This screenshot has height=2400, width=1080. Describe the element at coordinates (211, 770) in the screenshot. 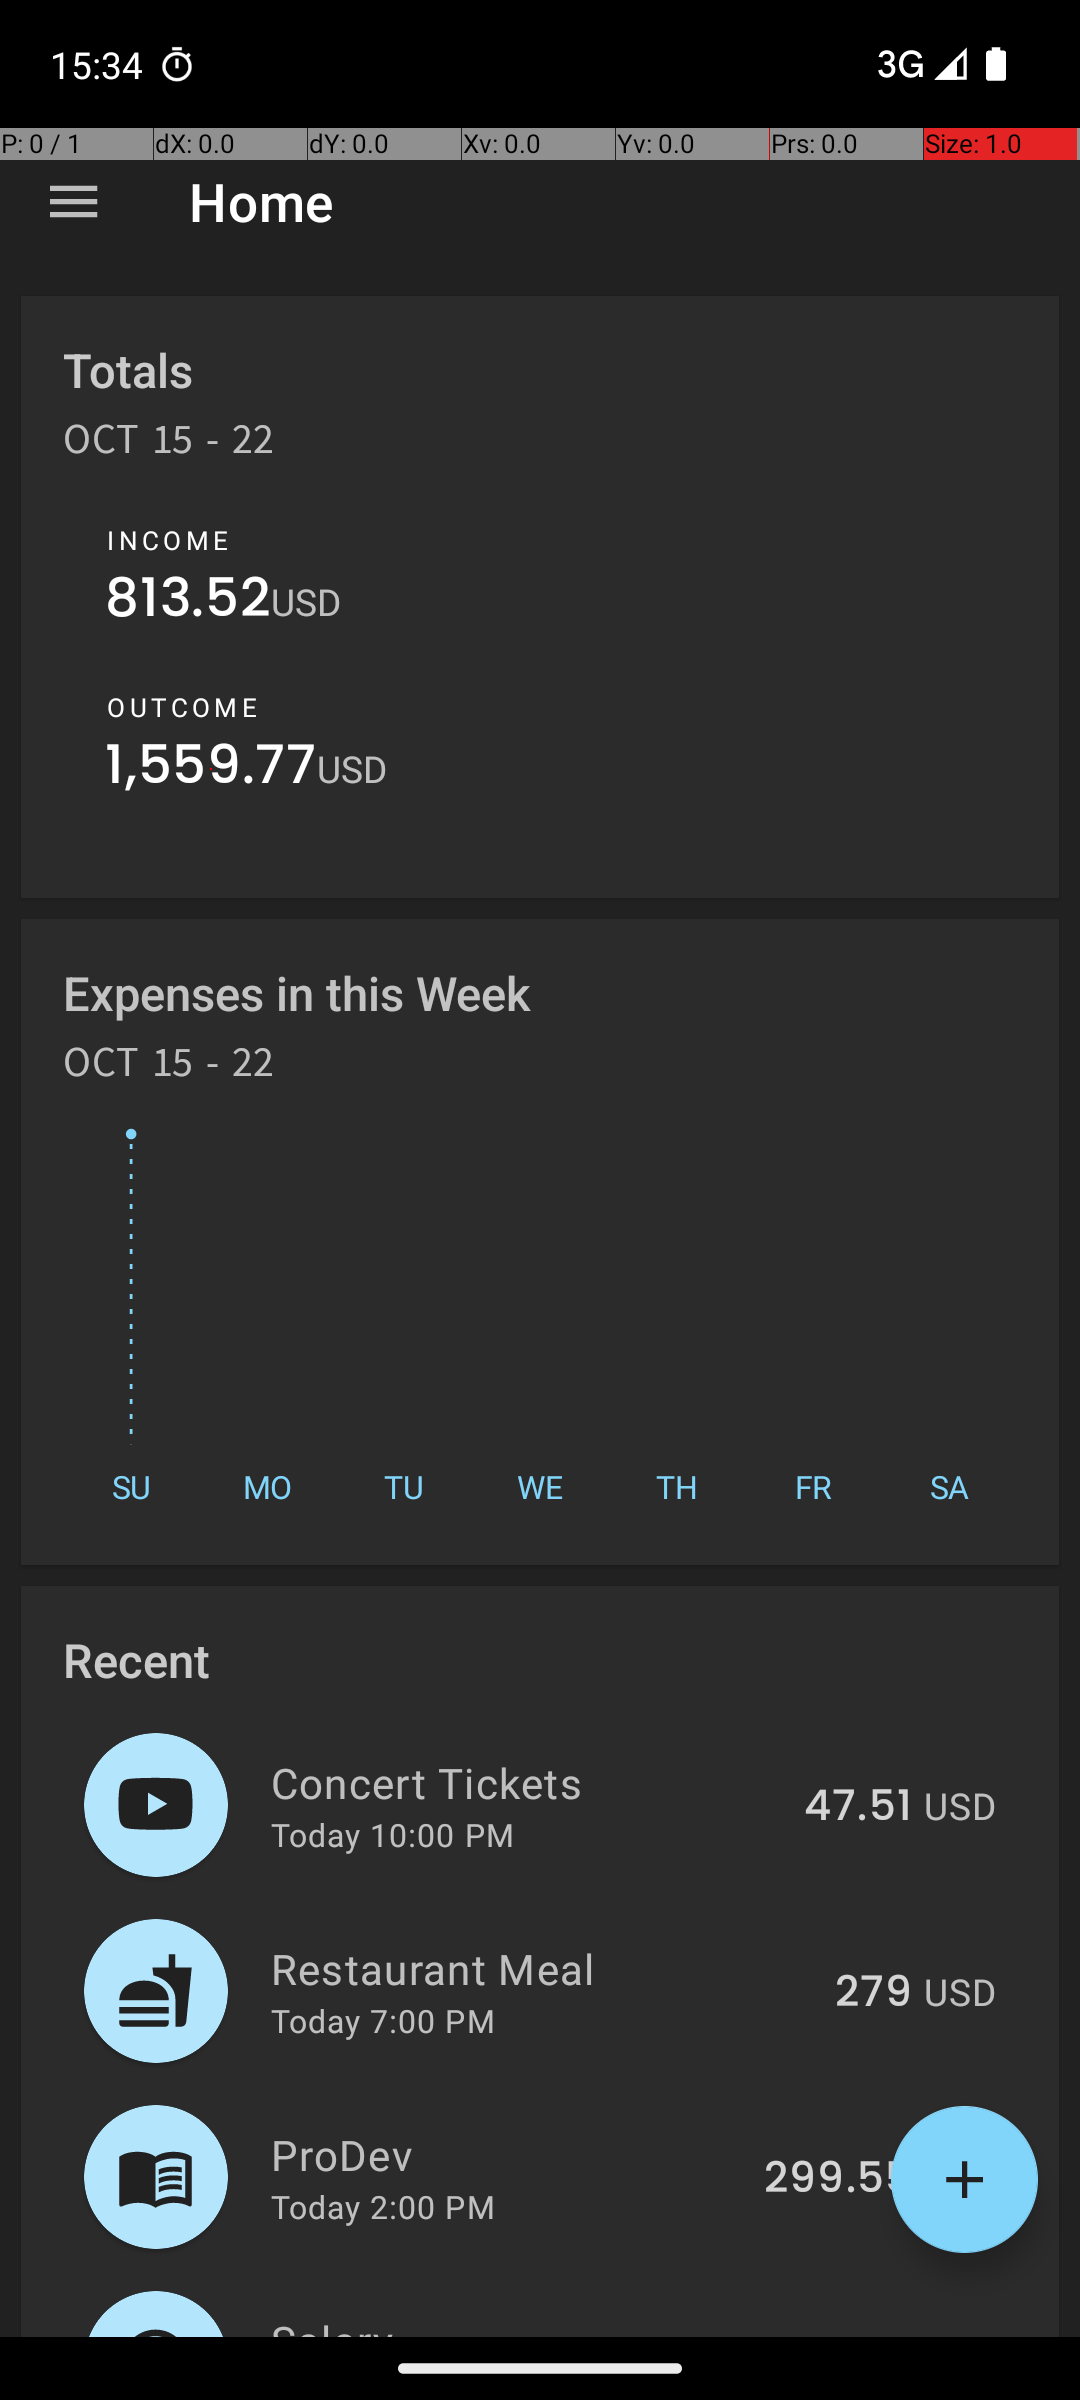

I see `1,559.77` at that location.